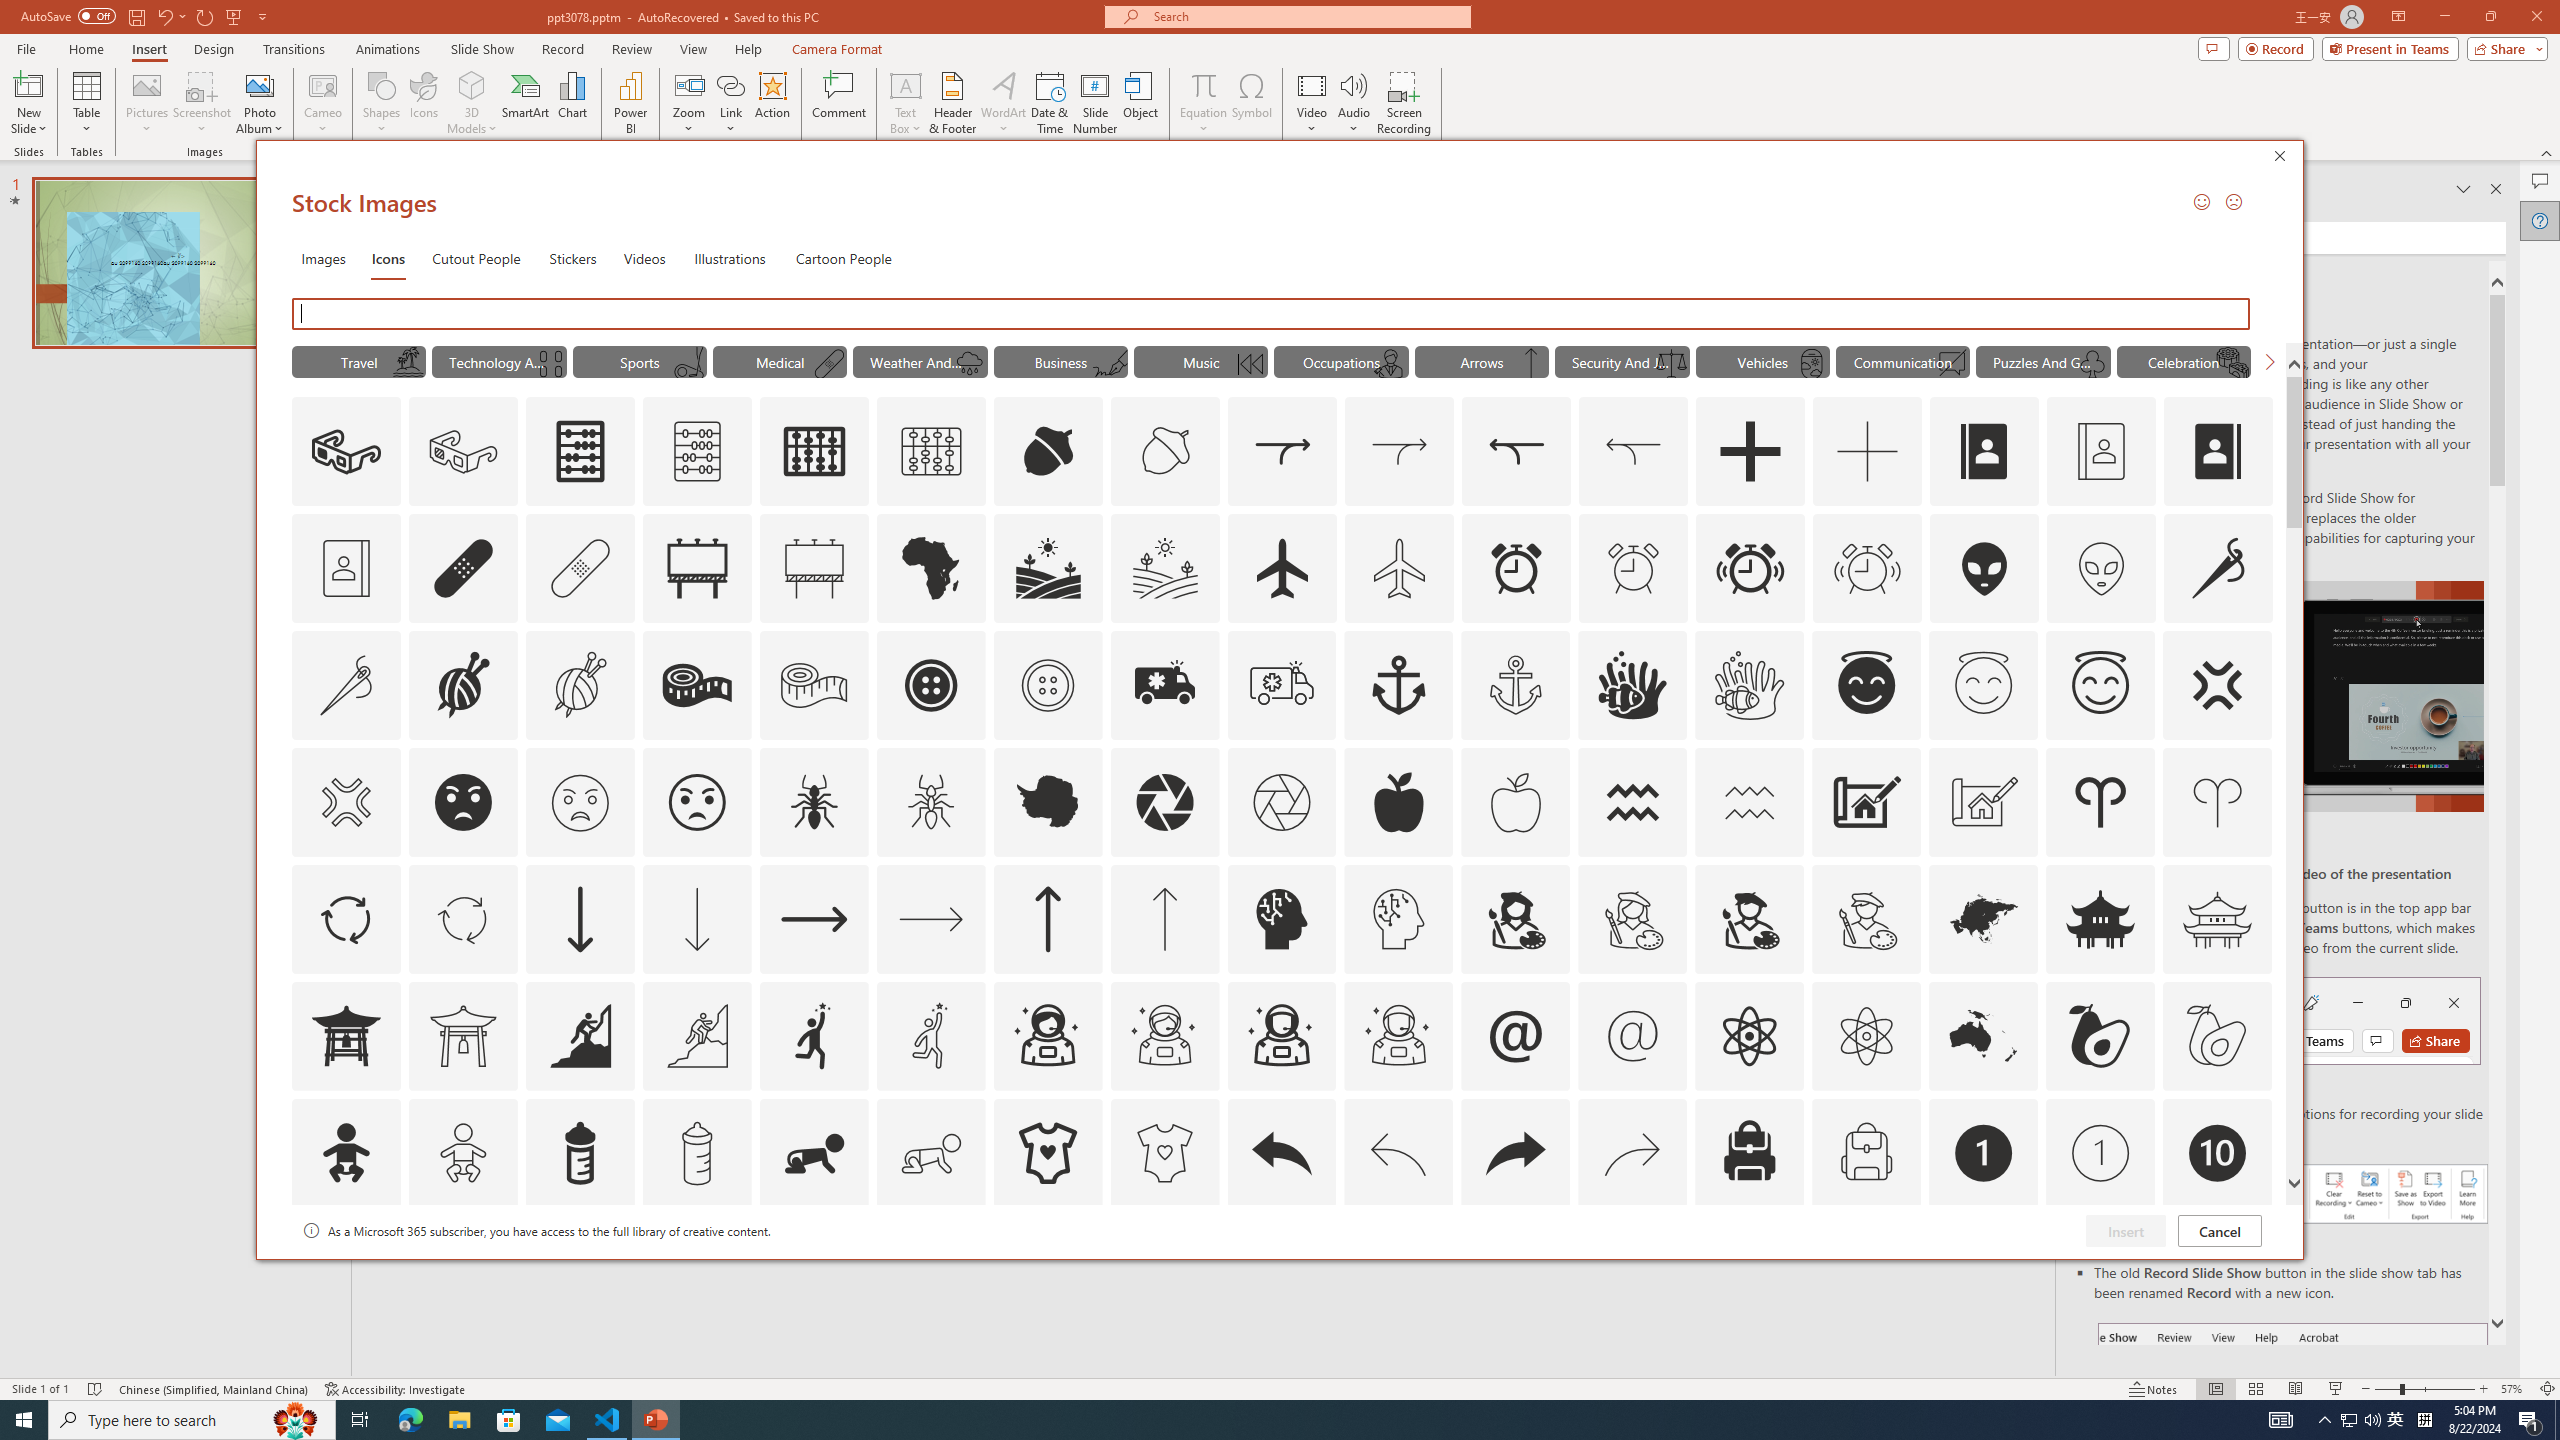 The width and height of the screenshot is (2560, 1440). What do you see at coordinates (1633, 918) in the screenshot?
I see `AutomationID: Icons_ArtistFemale_M` at bounding box center [1633, 918].